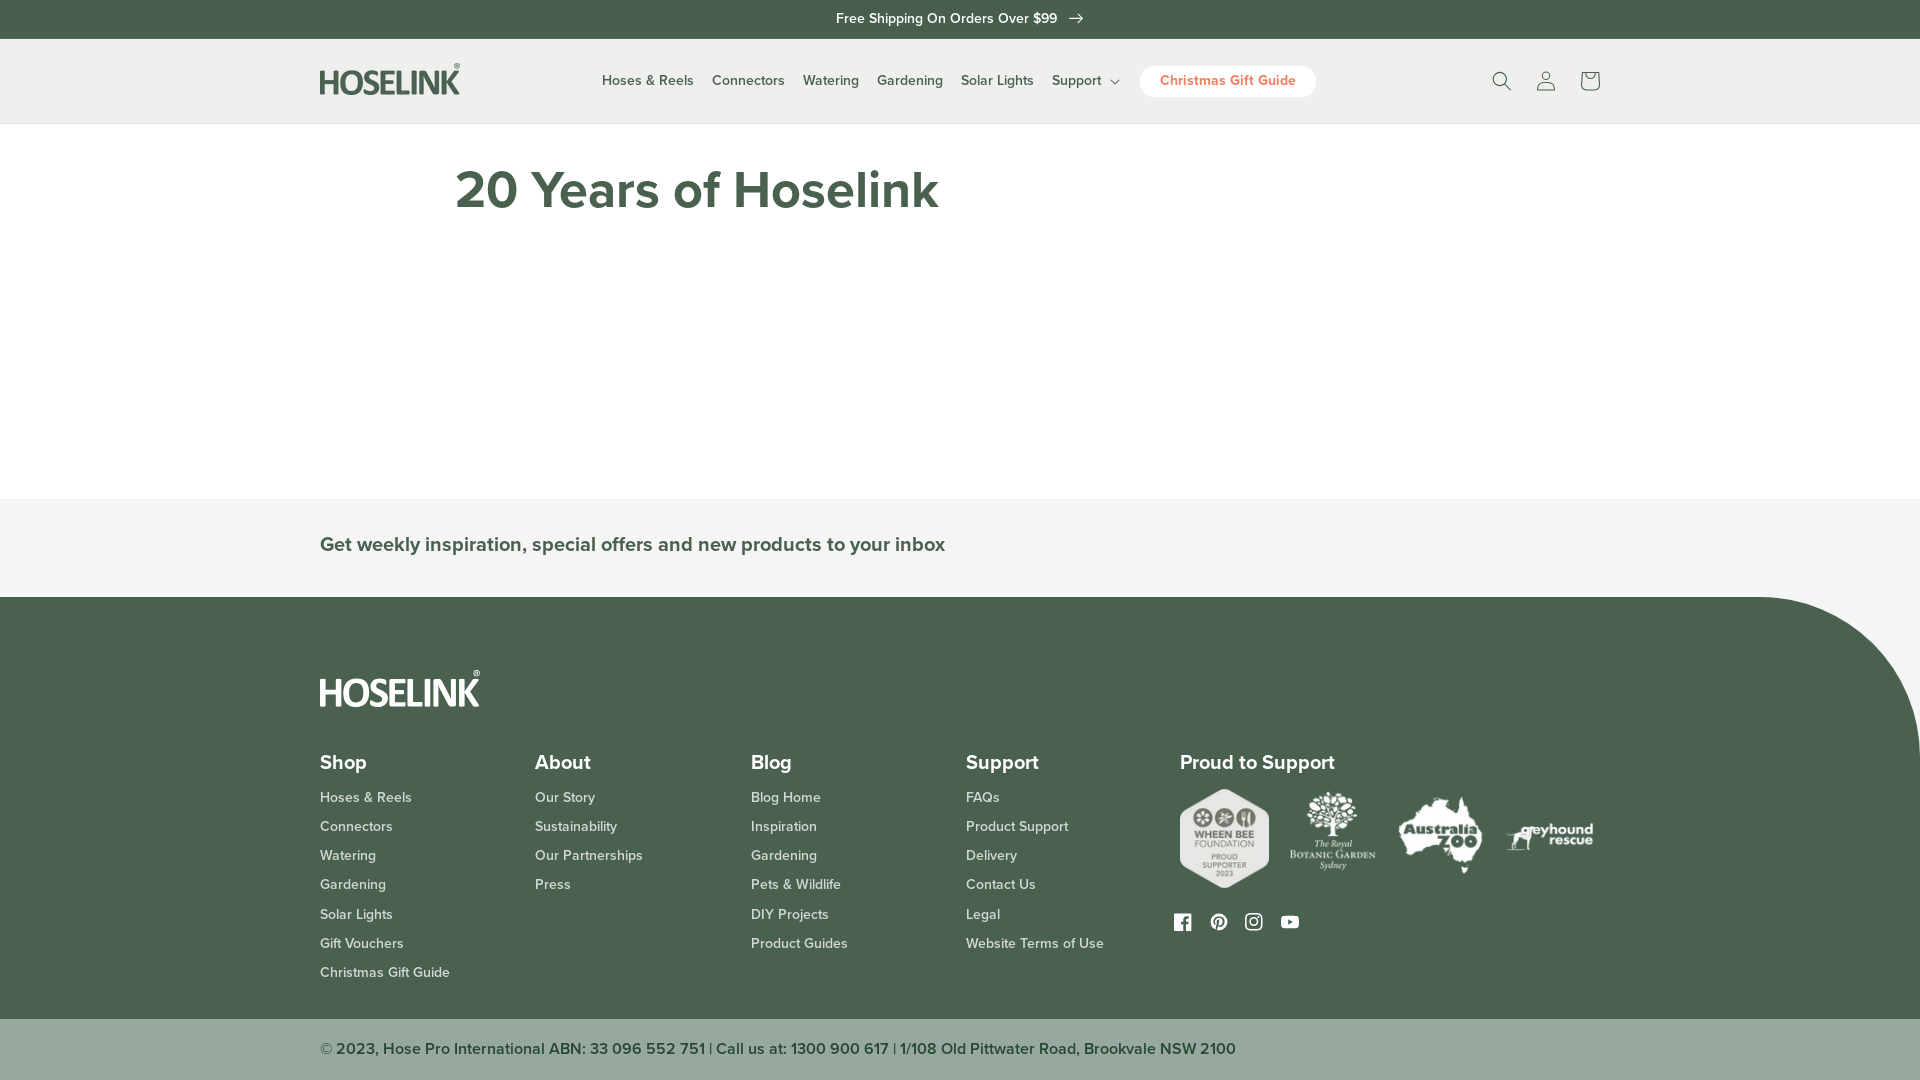  Describe the element at coordinates (800, 944) in the screenshot. I see `Product Guides` at that location.